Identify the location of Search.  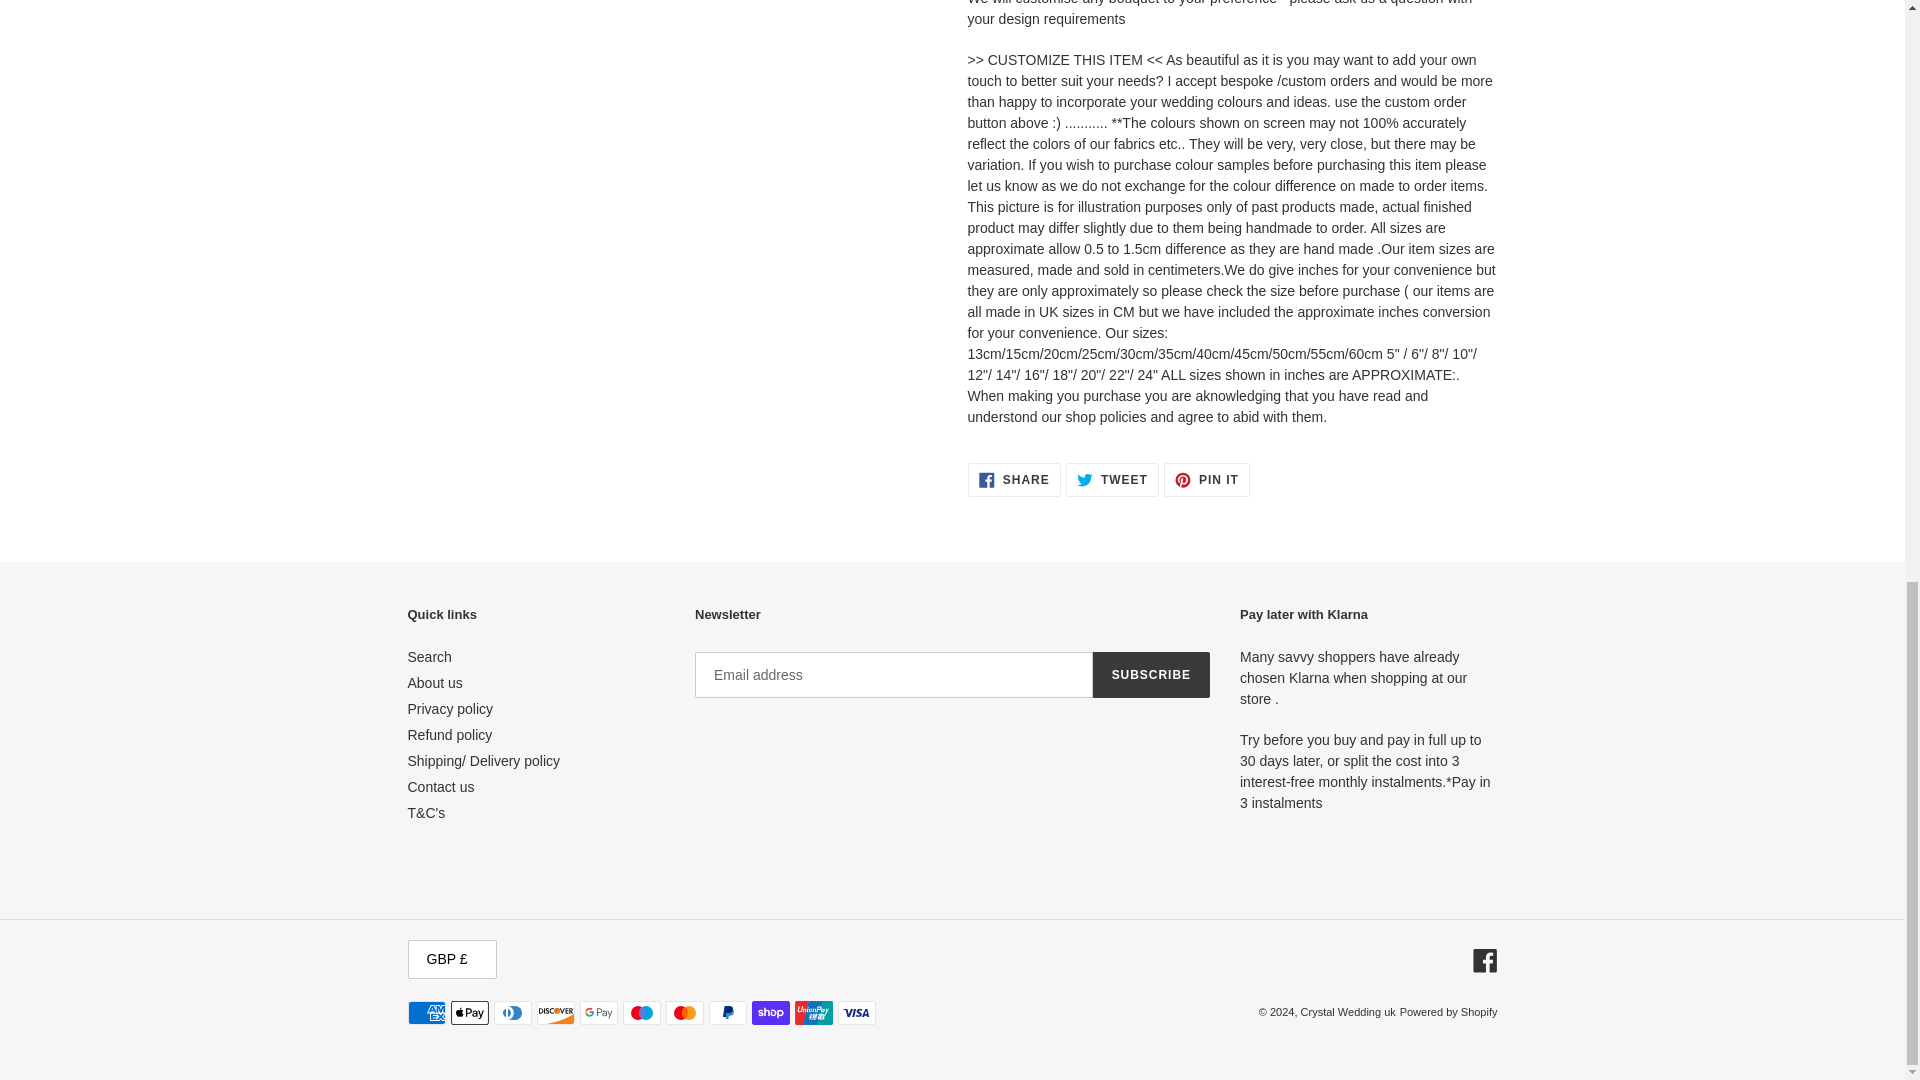
(429, 657).